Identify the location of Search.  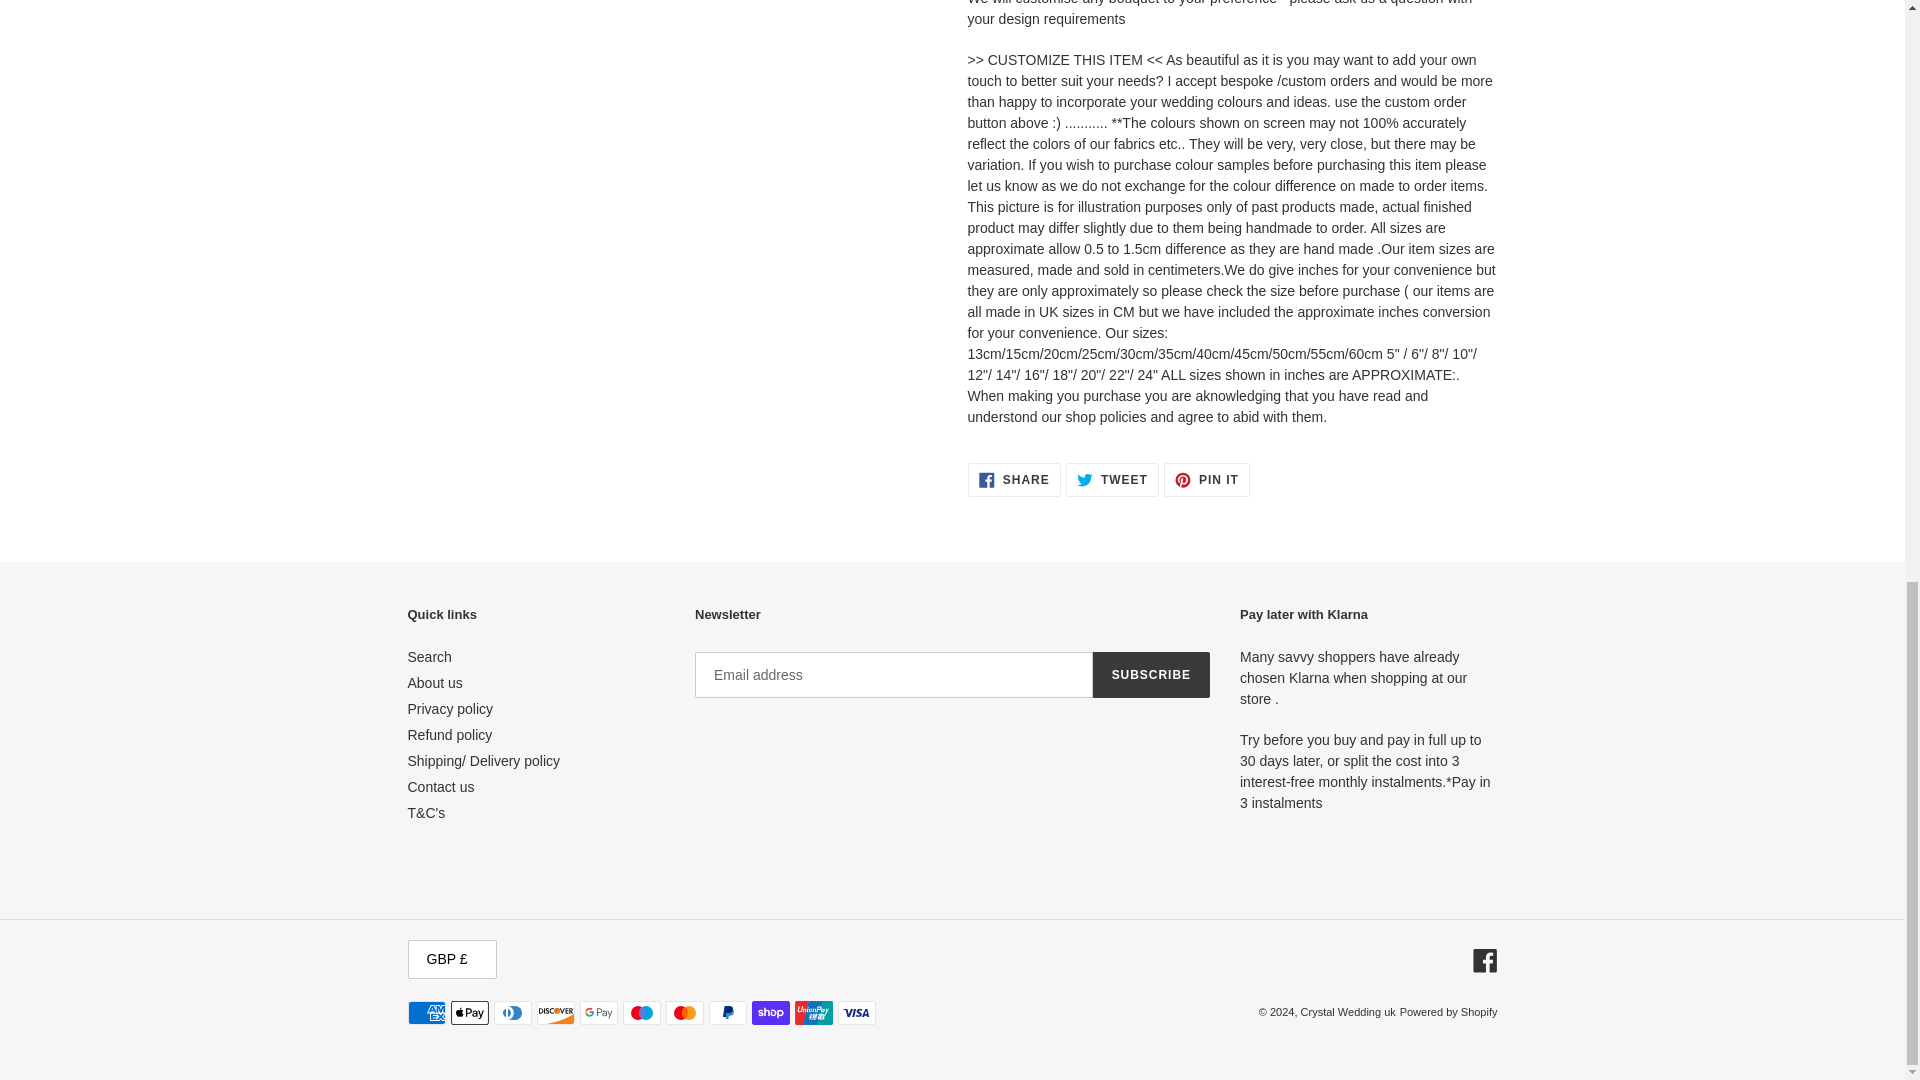
(429, 657).